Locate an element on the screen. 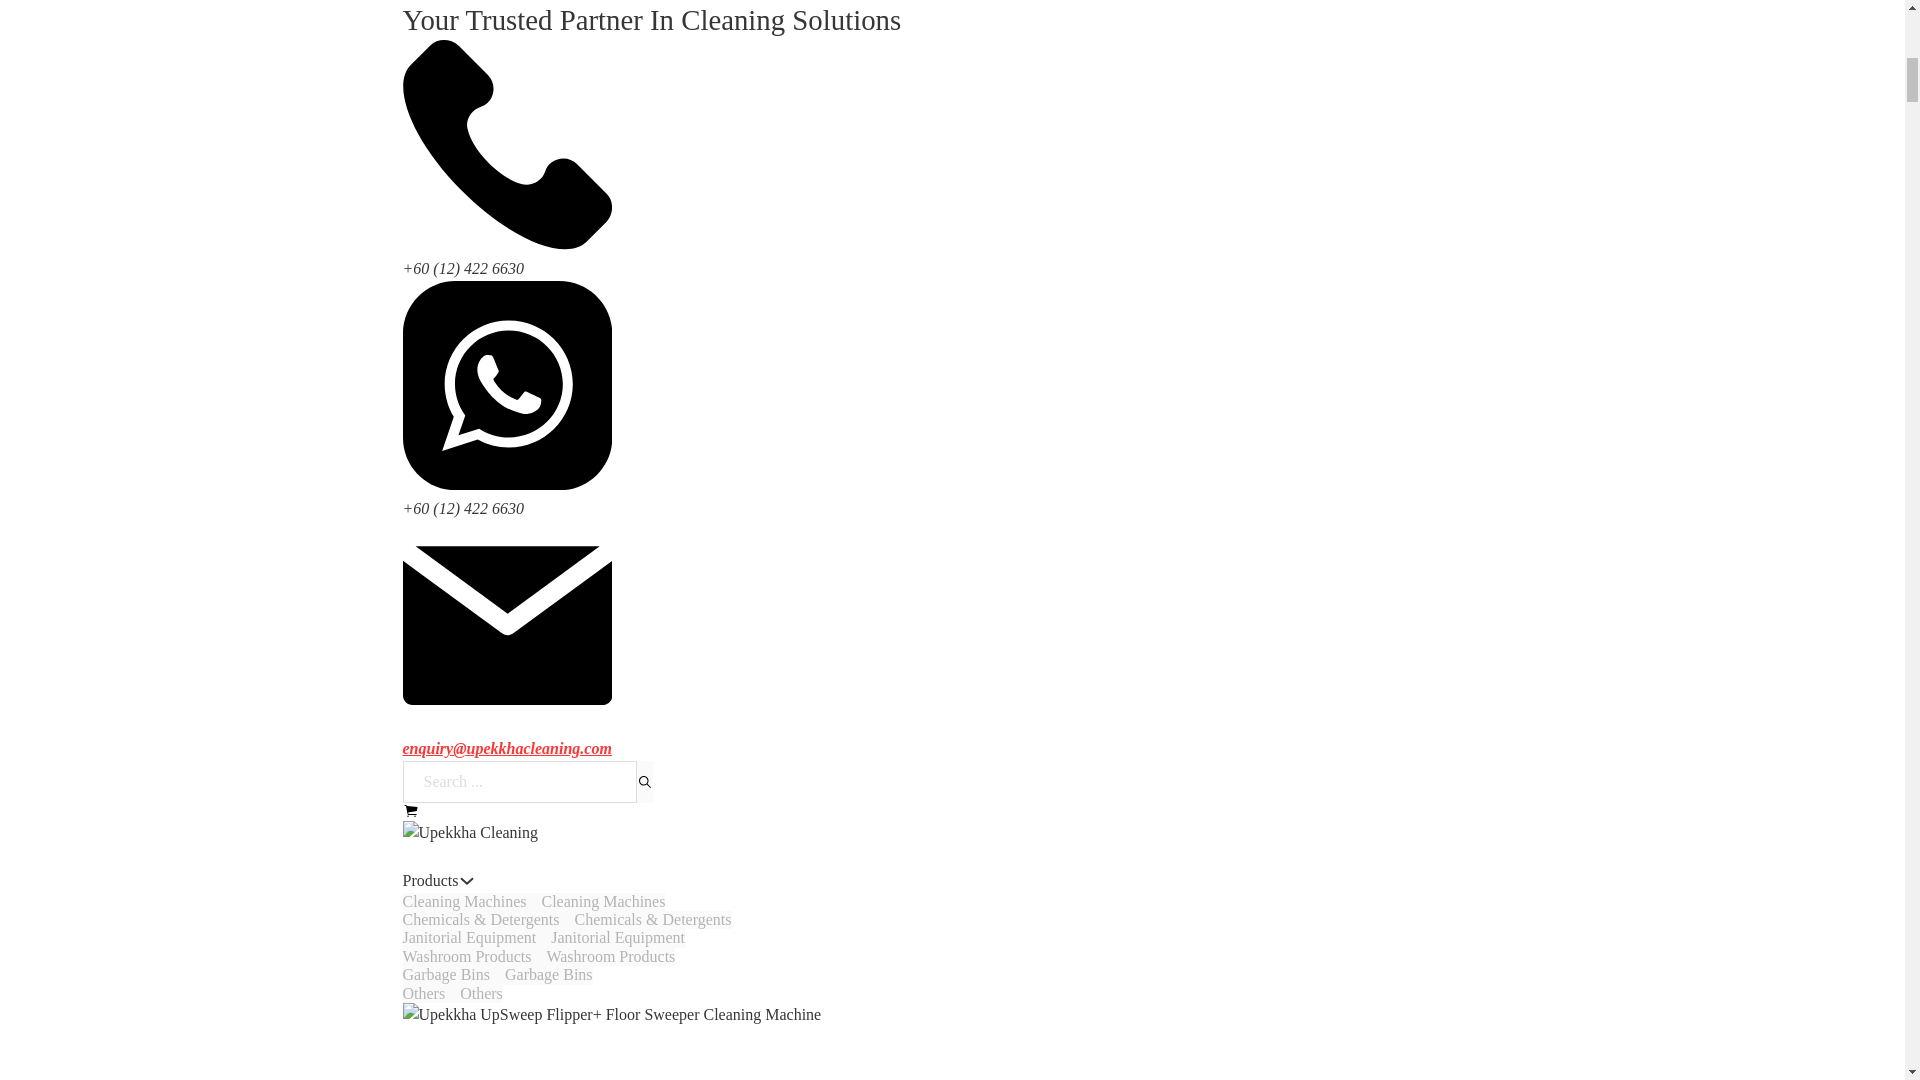 The image size is (1920, 1080). Floor Scrubber is located at coordinates (449, 608).